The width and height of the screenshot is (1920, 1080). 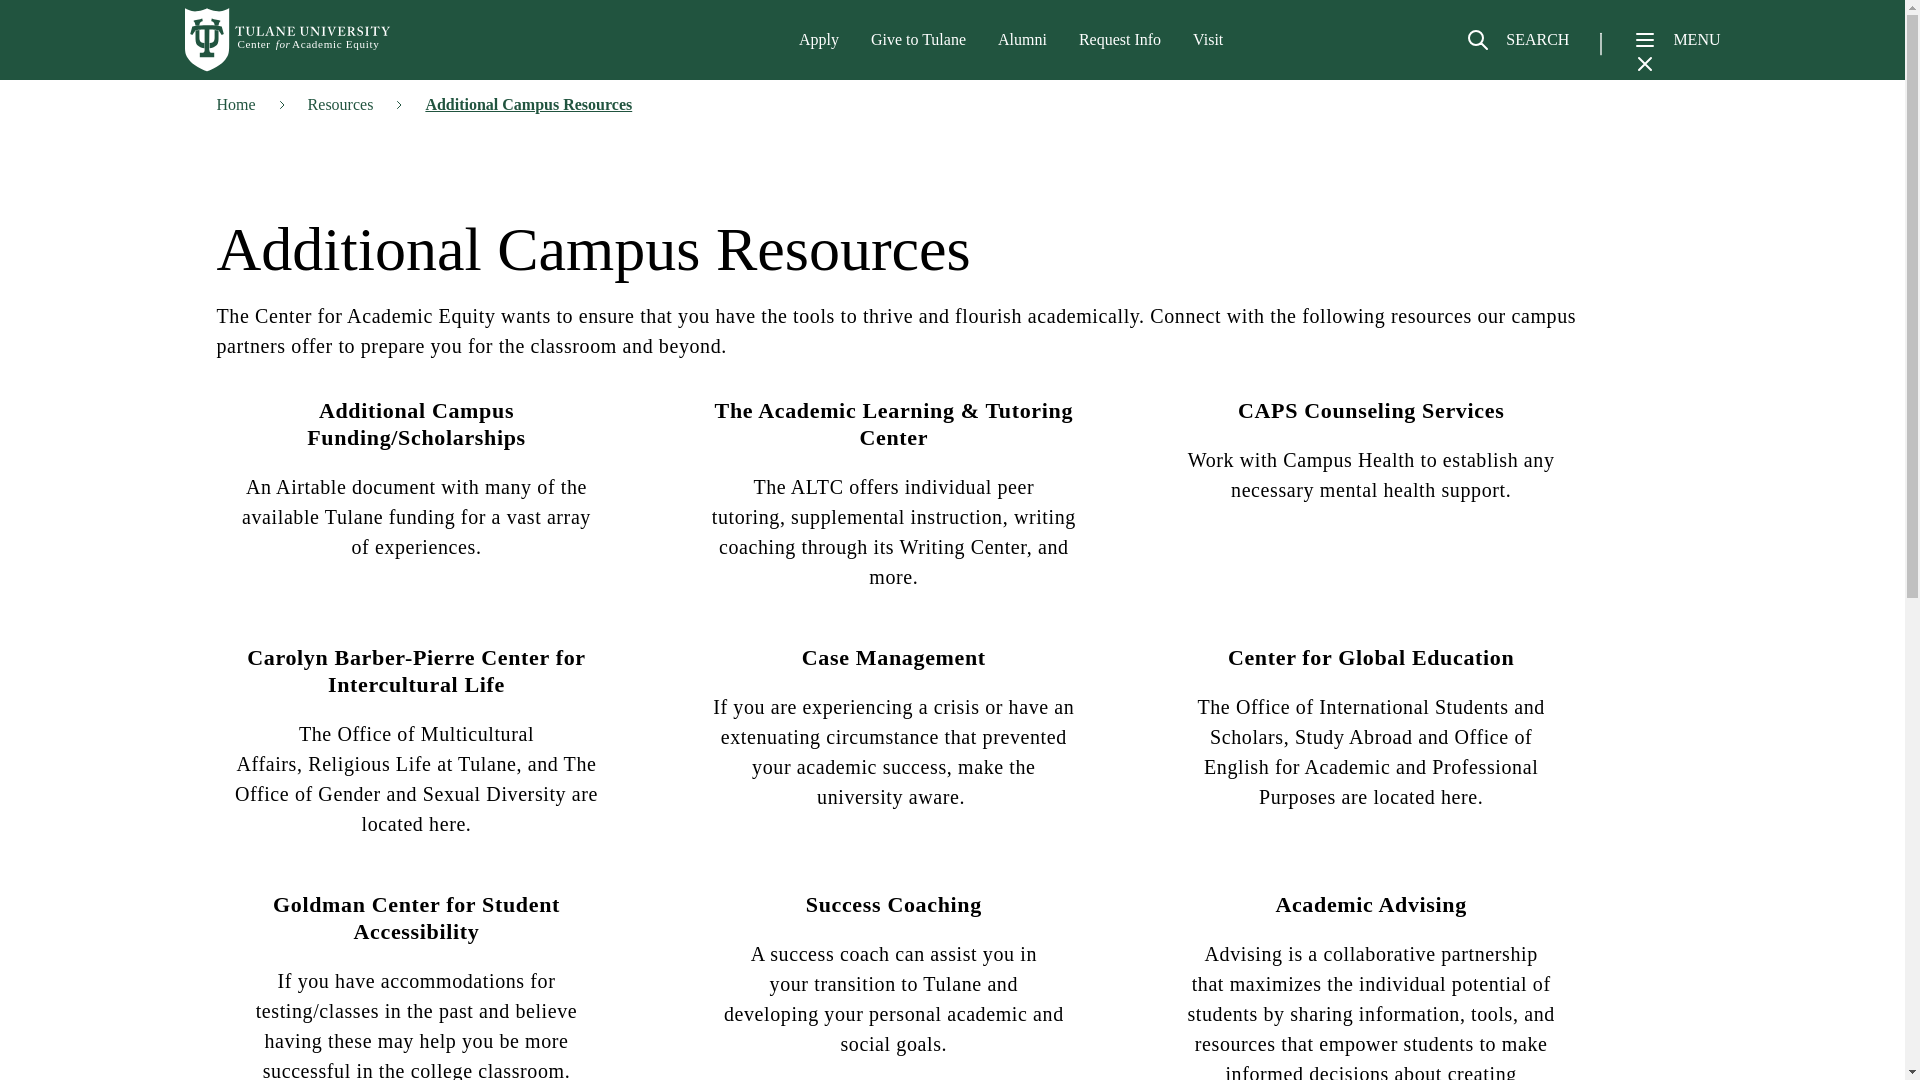 I want to click on Give to Tulane, so click(x=918, y=39).